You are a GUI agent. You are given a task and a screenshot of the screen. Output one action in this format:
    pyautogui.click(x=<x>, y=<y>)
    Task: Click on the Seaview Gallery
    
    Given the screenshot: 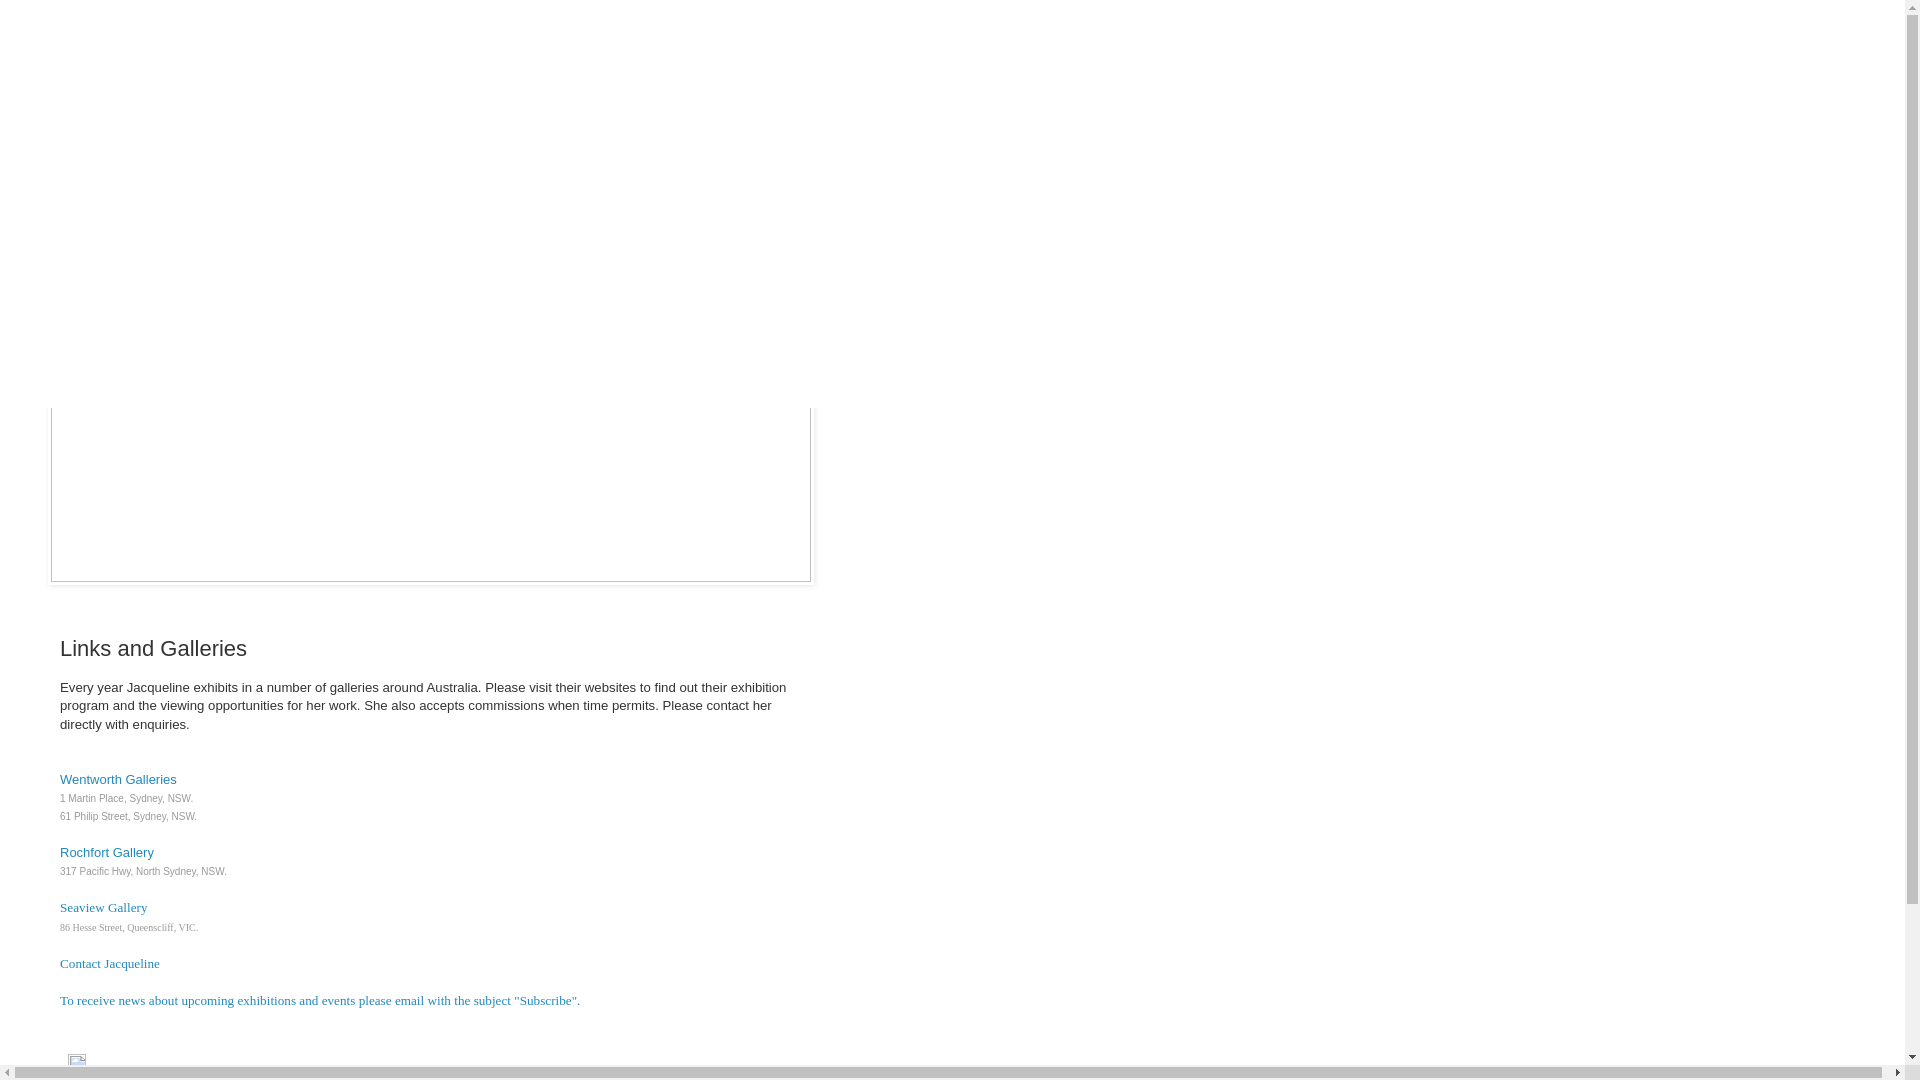 What is the action you would take?
    pyautogui.click(x=104, y=908)
    